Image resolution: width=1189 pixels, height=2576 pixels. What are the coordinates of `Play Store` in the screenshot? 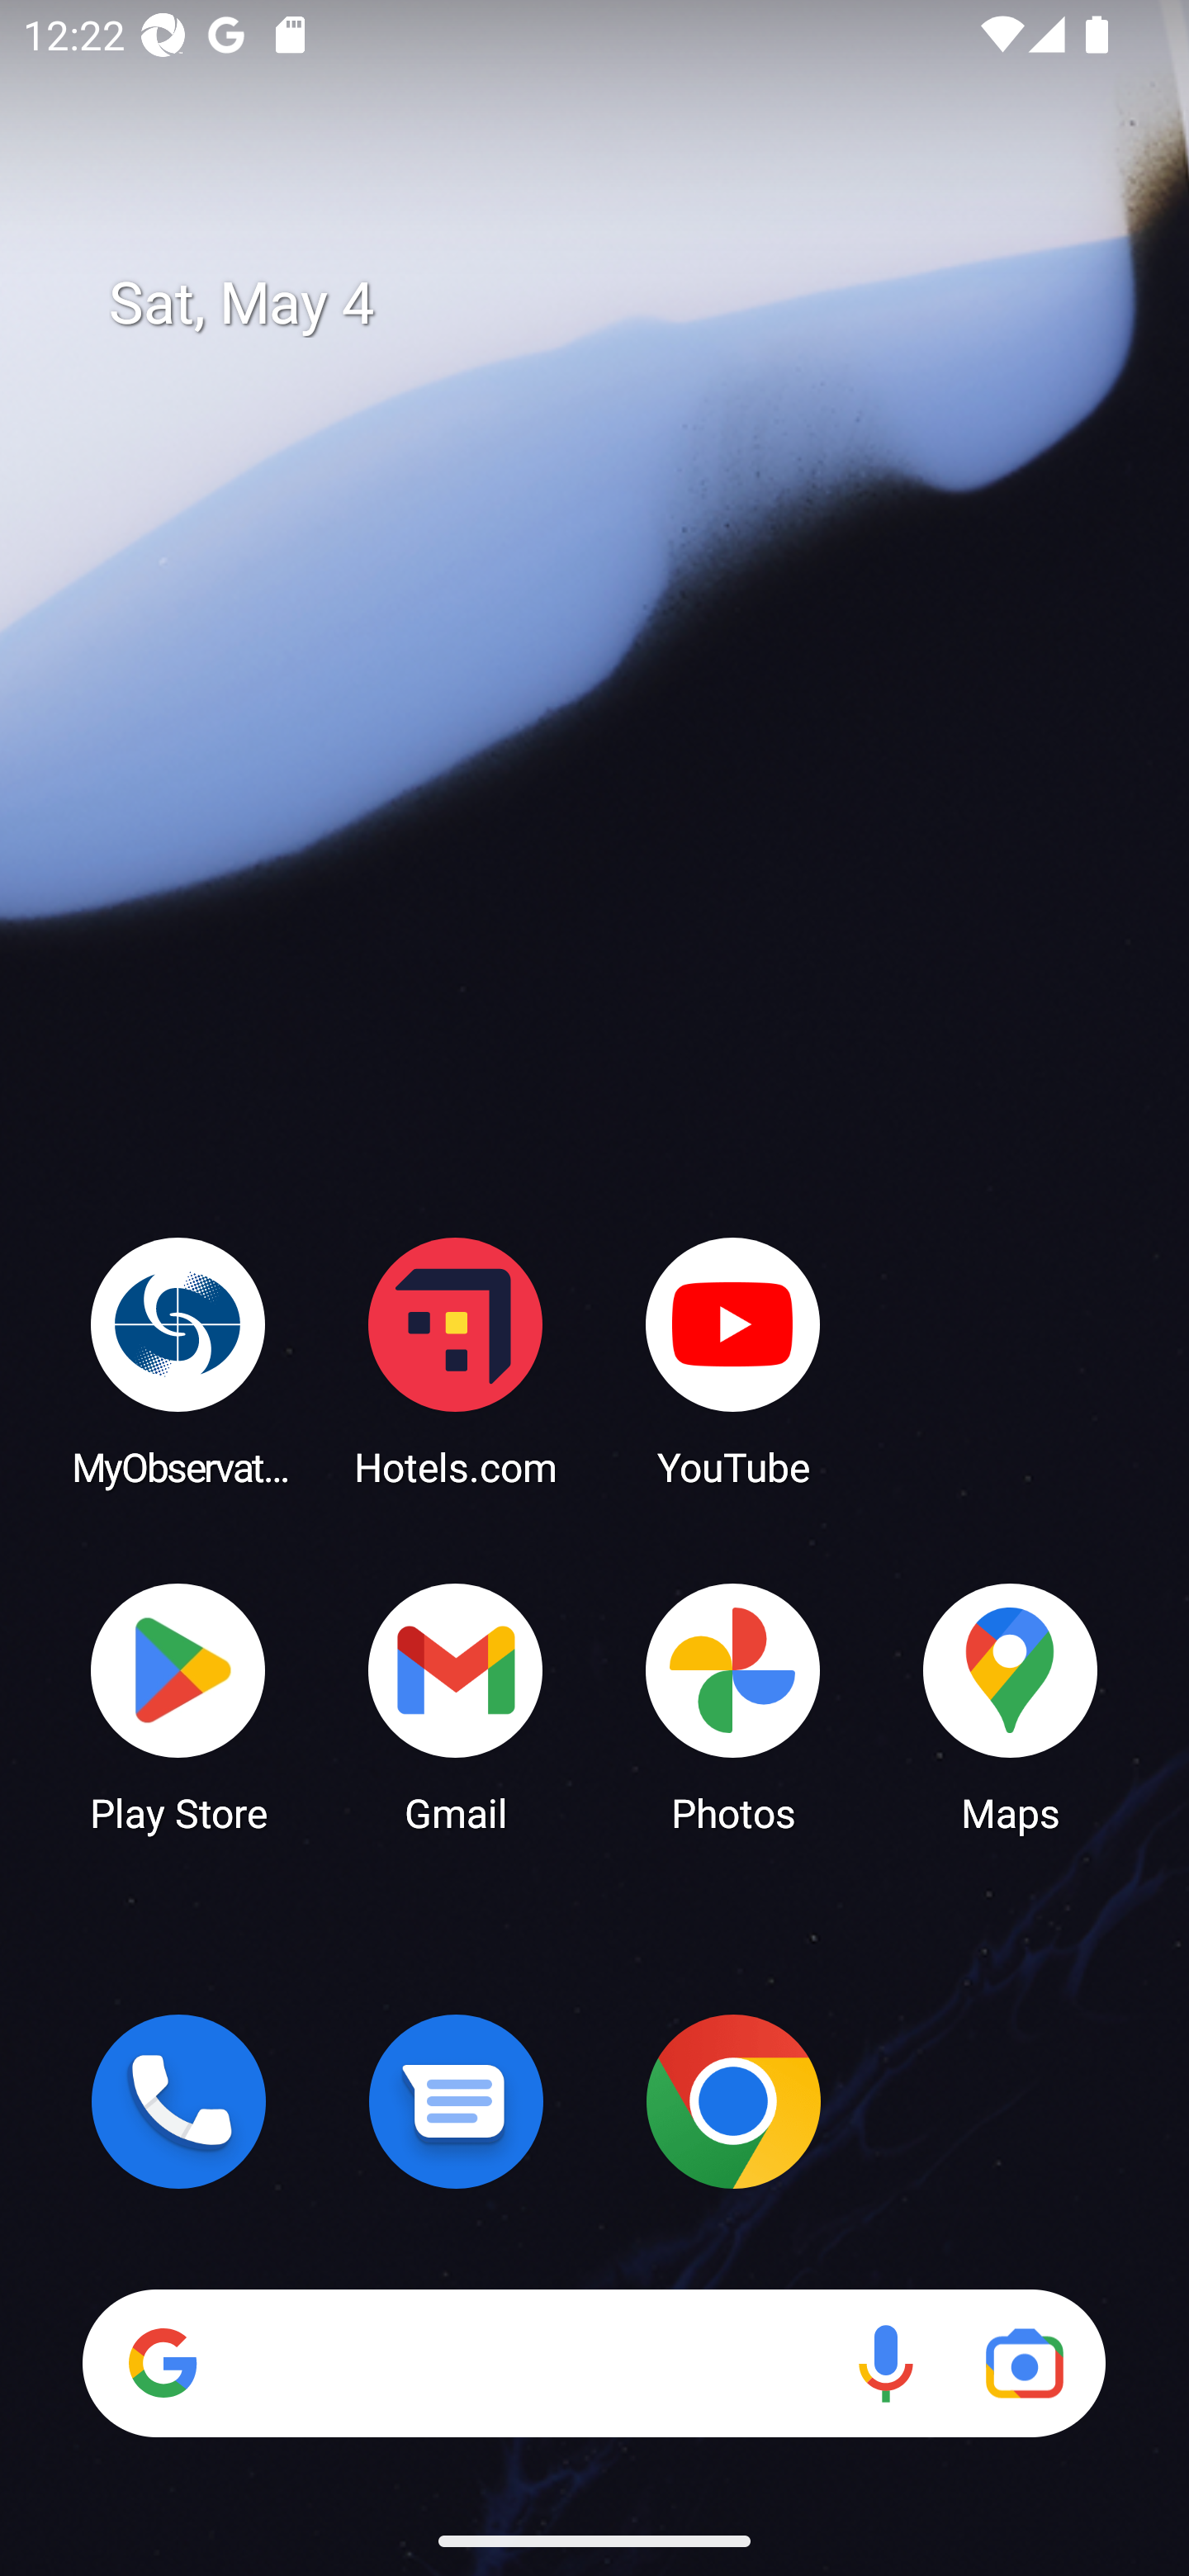 It's located at (178, 1706).